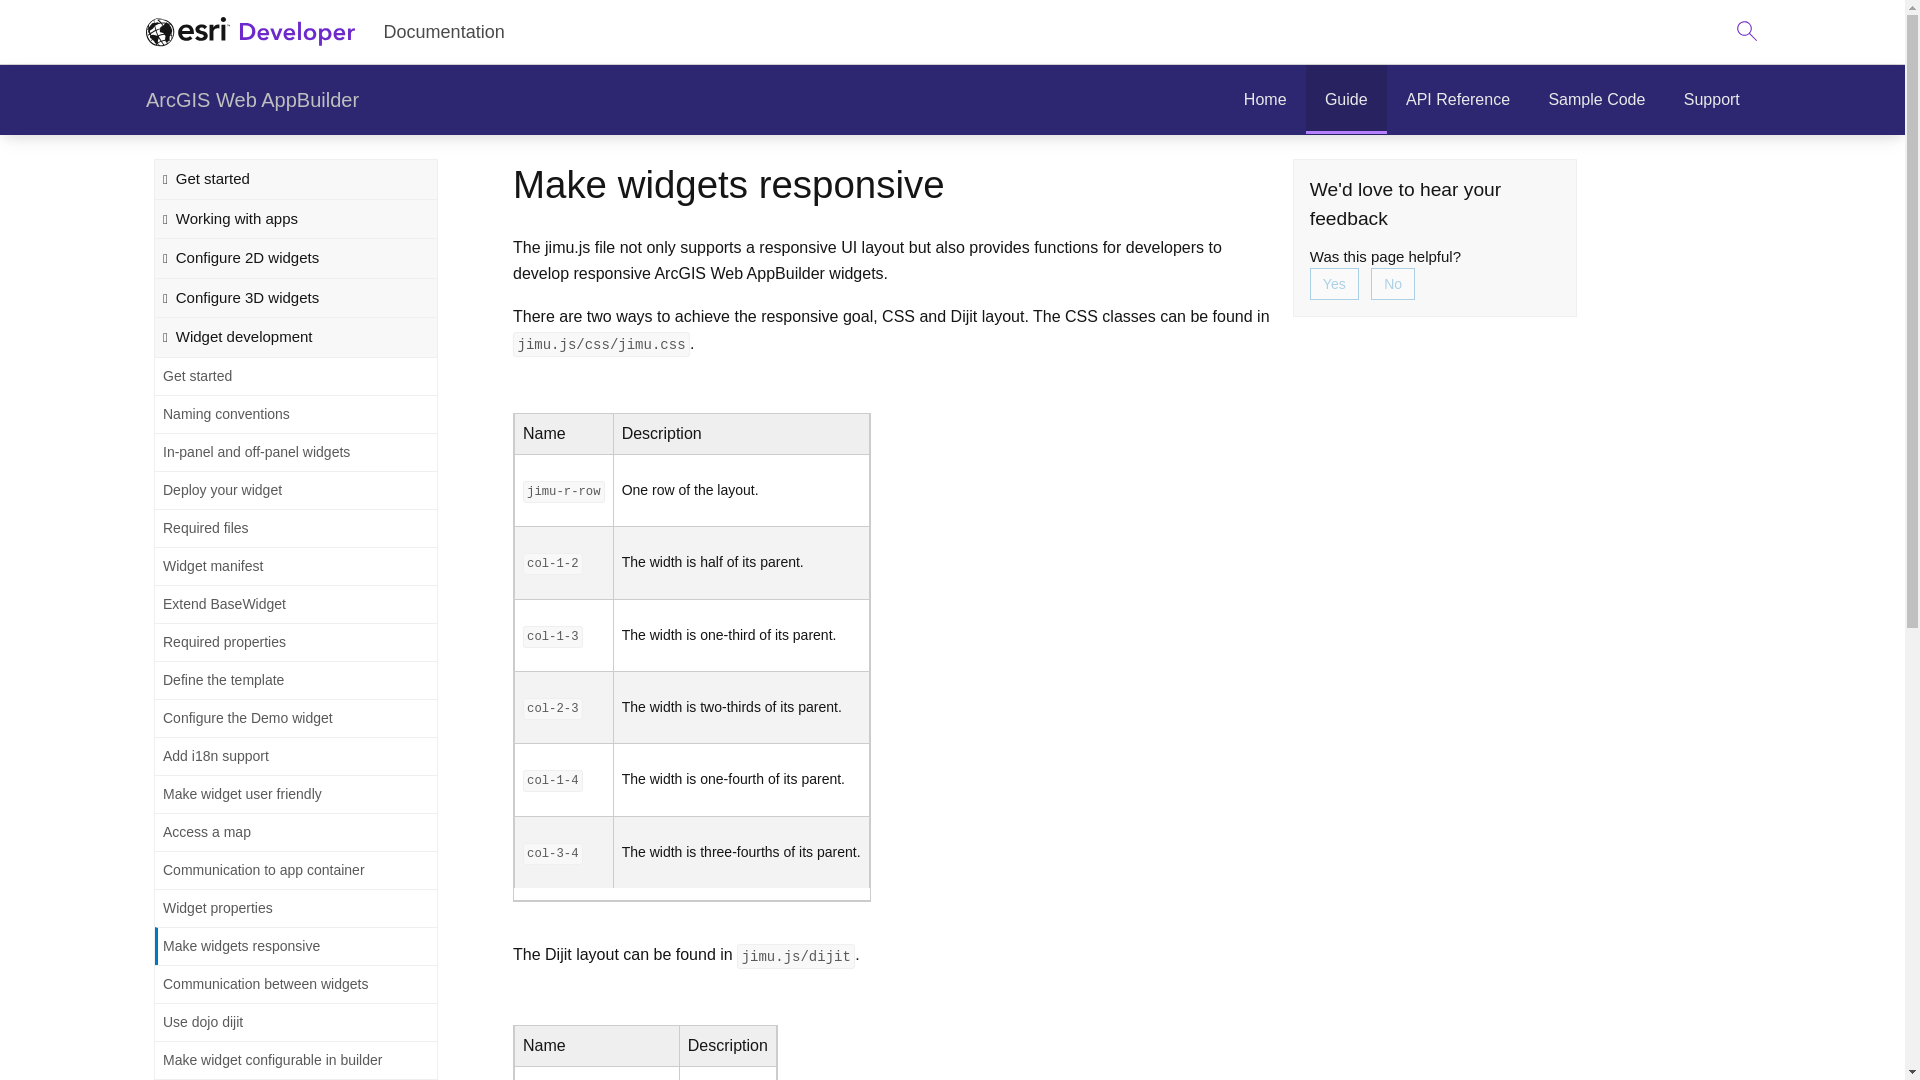 Image resolution: width=1920 pixels, height=1080 pixels. What do you see at coordinates (1596, 100) in the screenshot?
I see `Sample Code` at bounding box center [1596, 100].